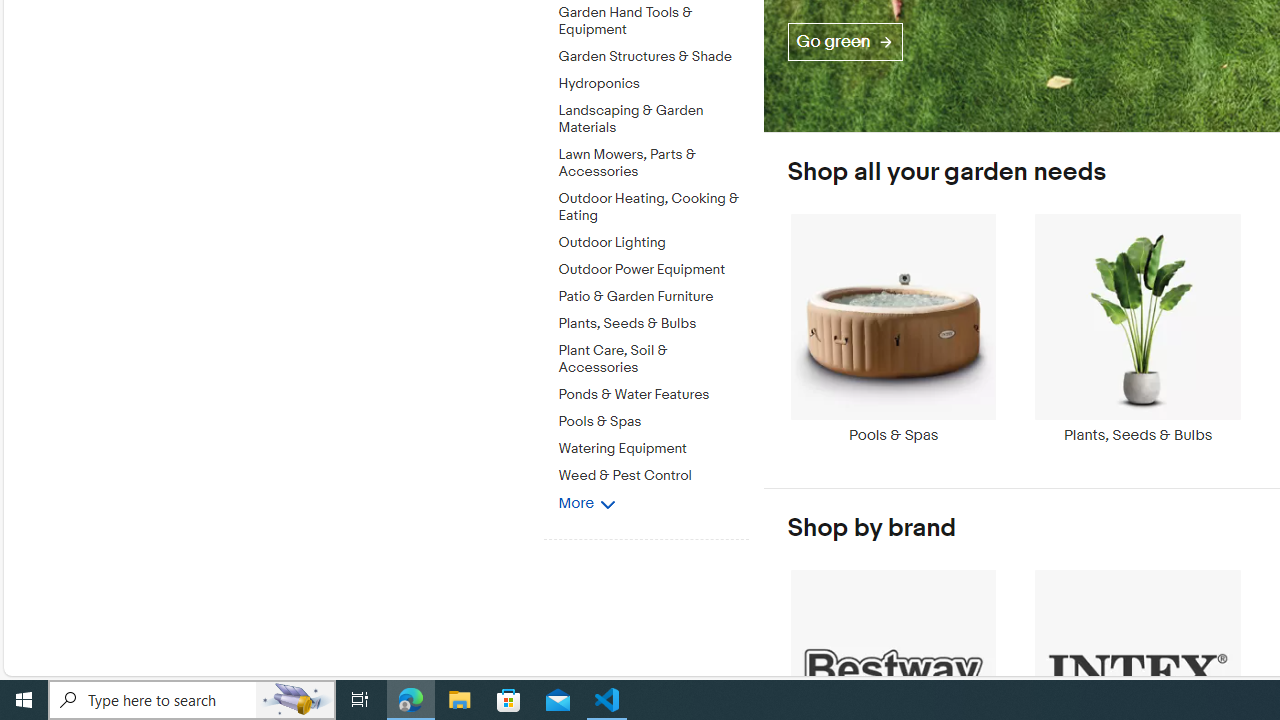  Describe the element at coordinates (653, 449) in the screenshot. I see `Watering Equipment` at that location.